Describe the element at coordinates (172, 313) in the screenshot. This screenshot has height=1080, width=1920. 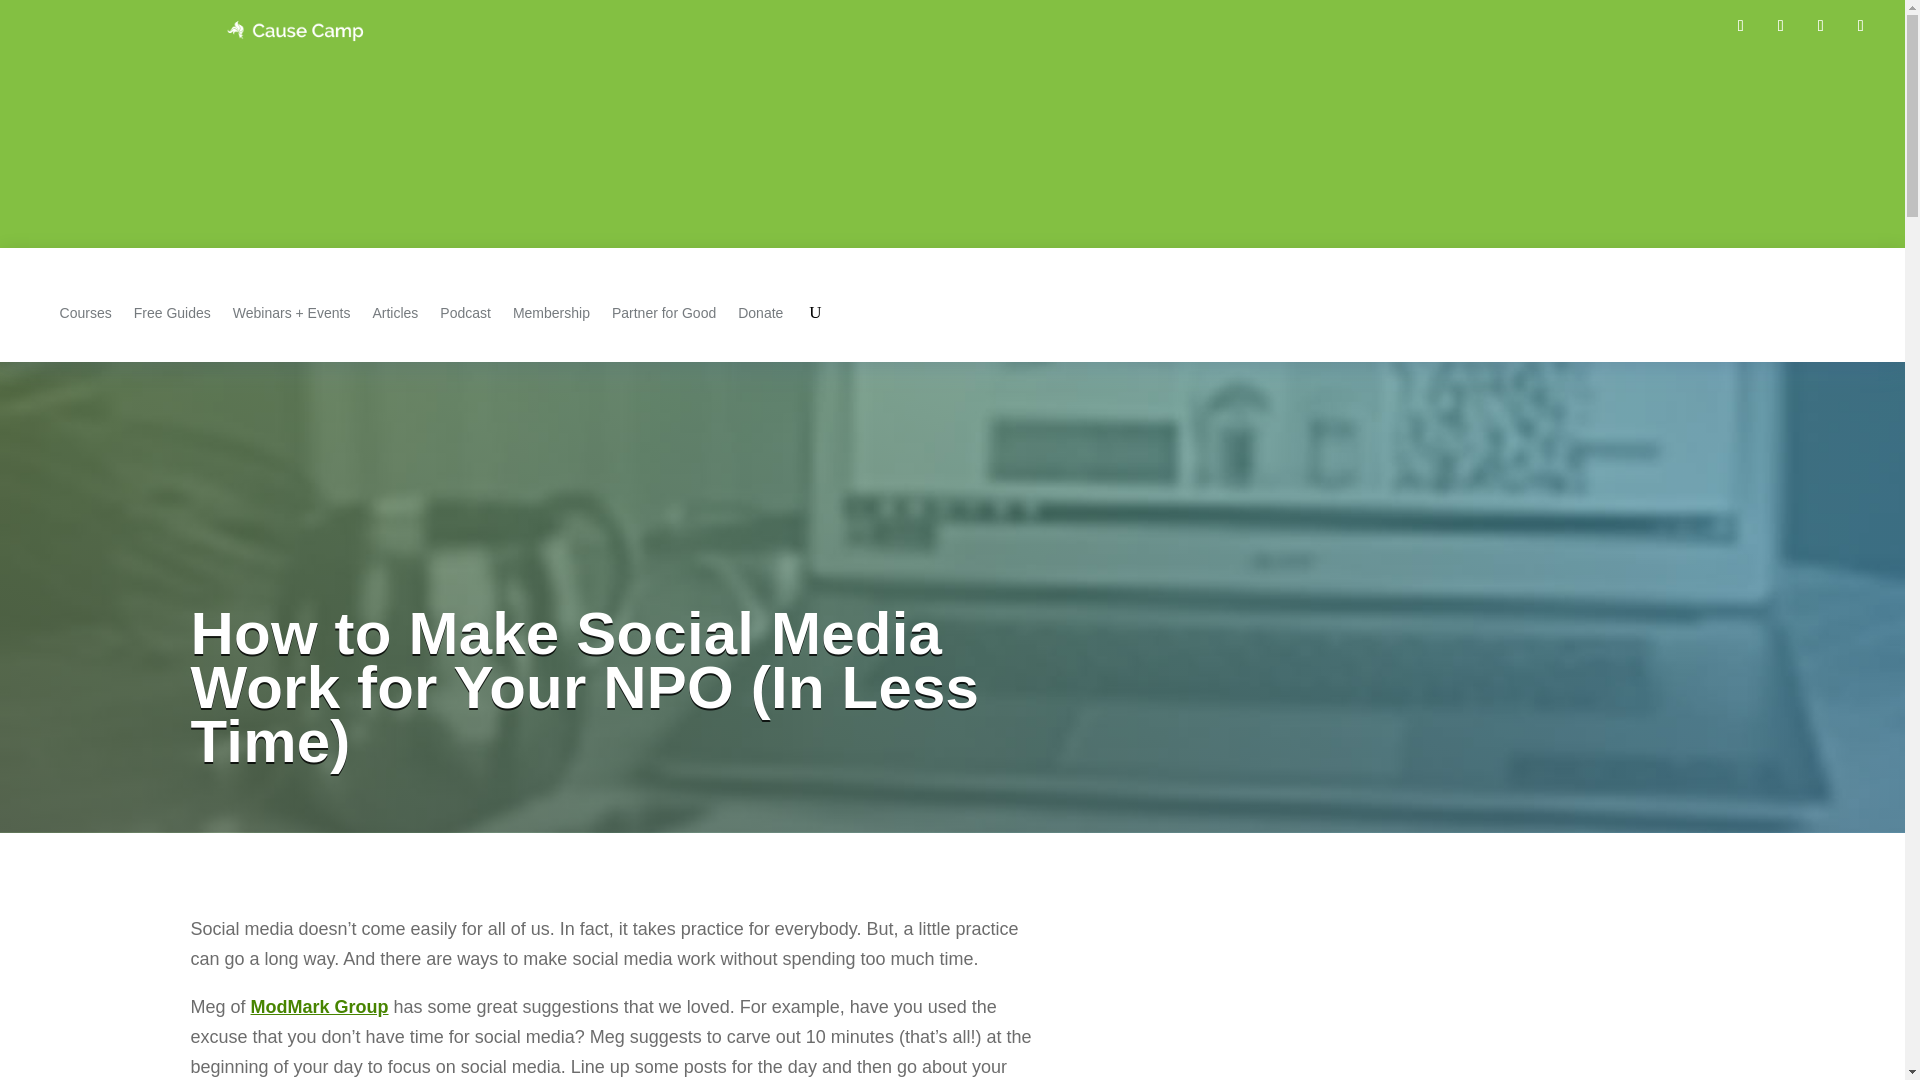
I see `Free Guides` at that location.